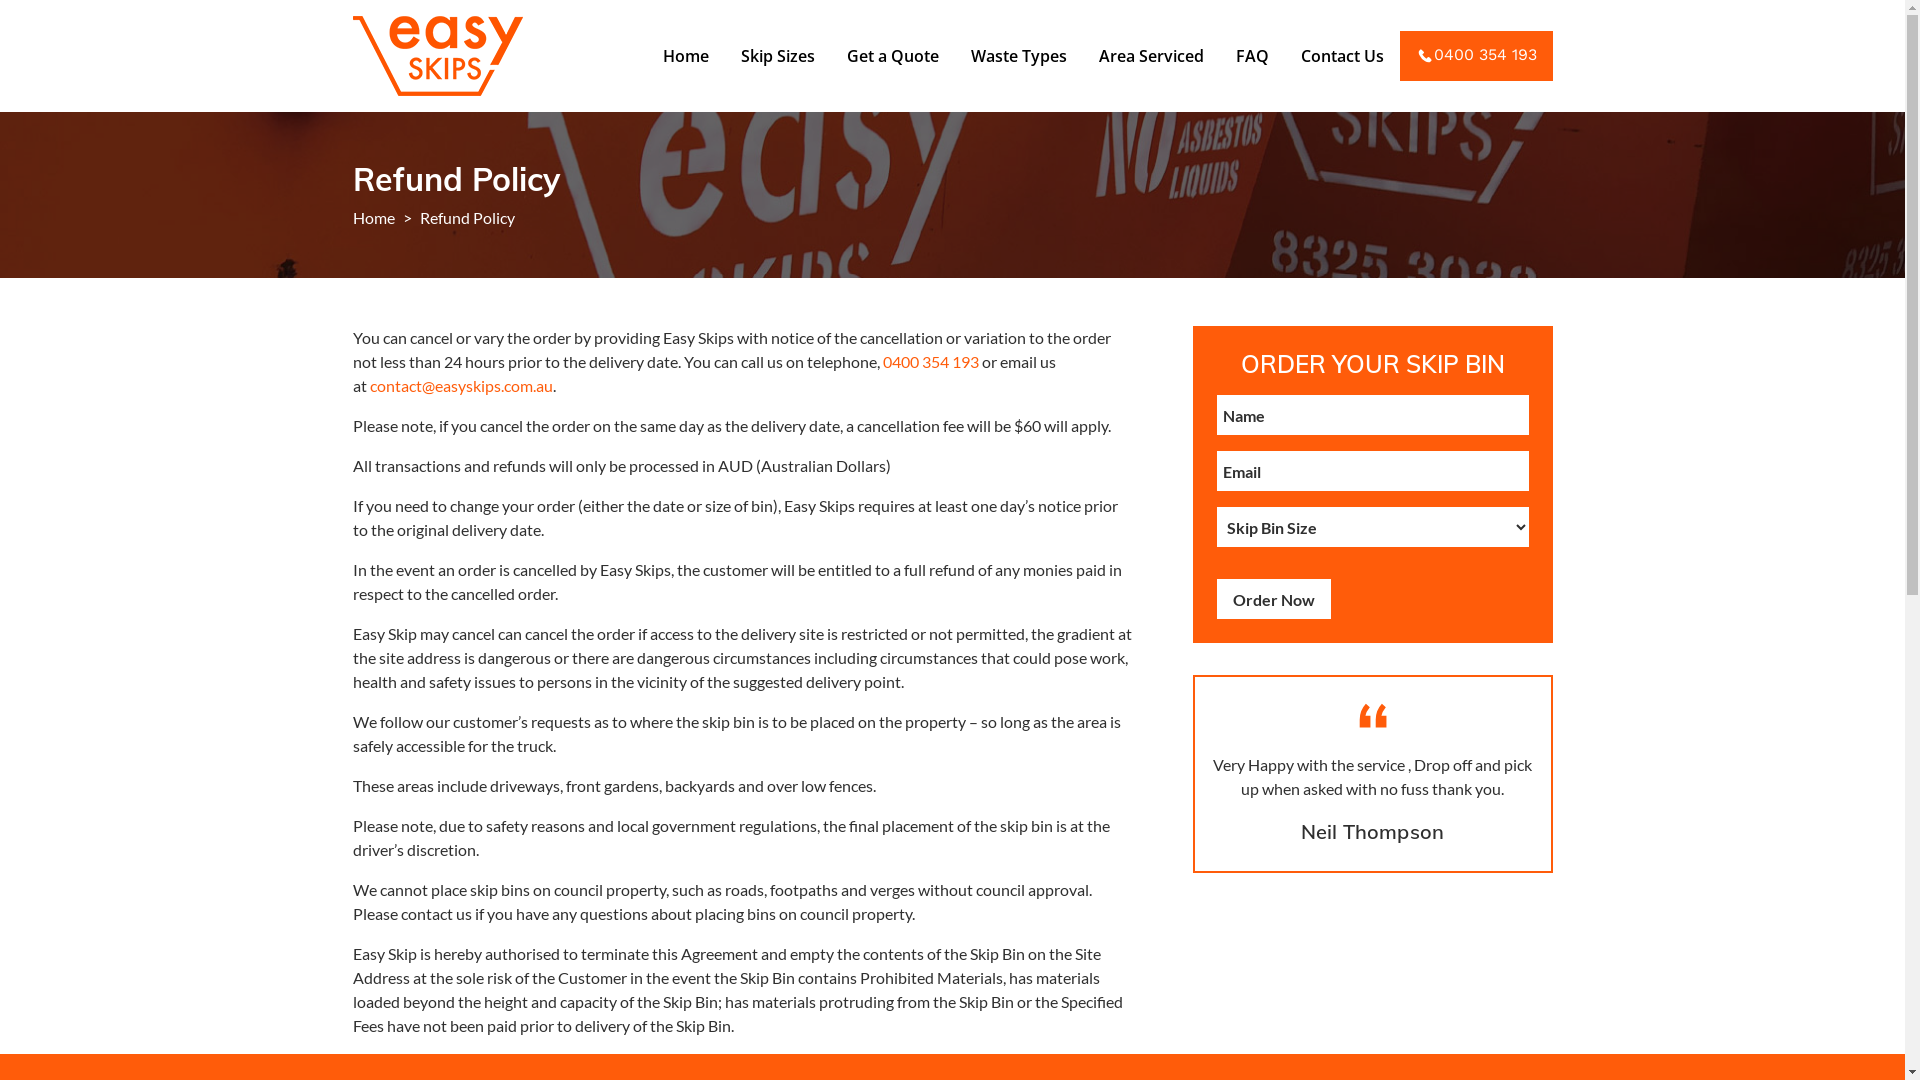 The width and height of the screenshot is (1920, 1080). What do you see at coordinates (462, 386) in the screenshot?
I see `contact@easyskips.com.au` at bounding box center [462, 386].